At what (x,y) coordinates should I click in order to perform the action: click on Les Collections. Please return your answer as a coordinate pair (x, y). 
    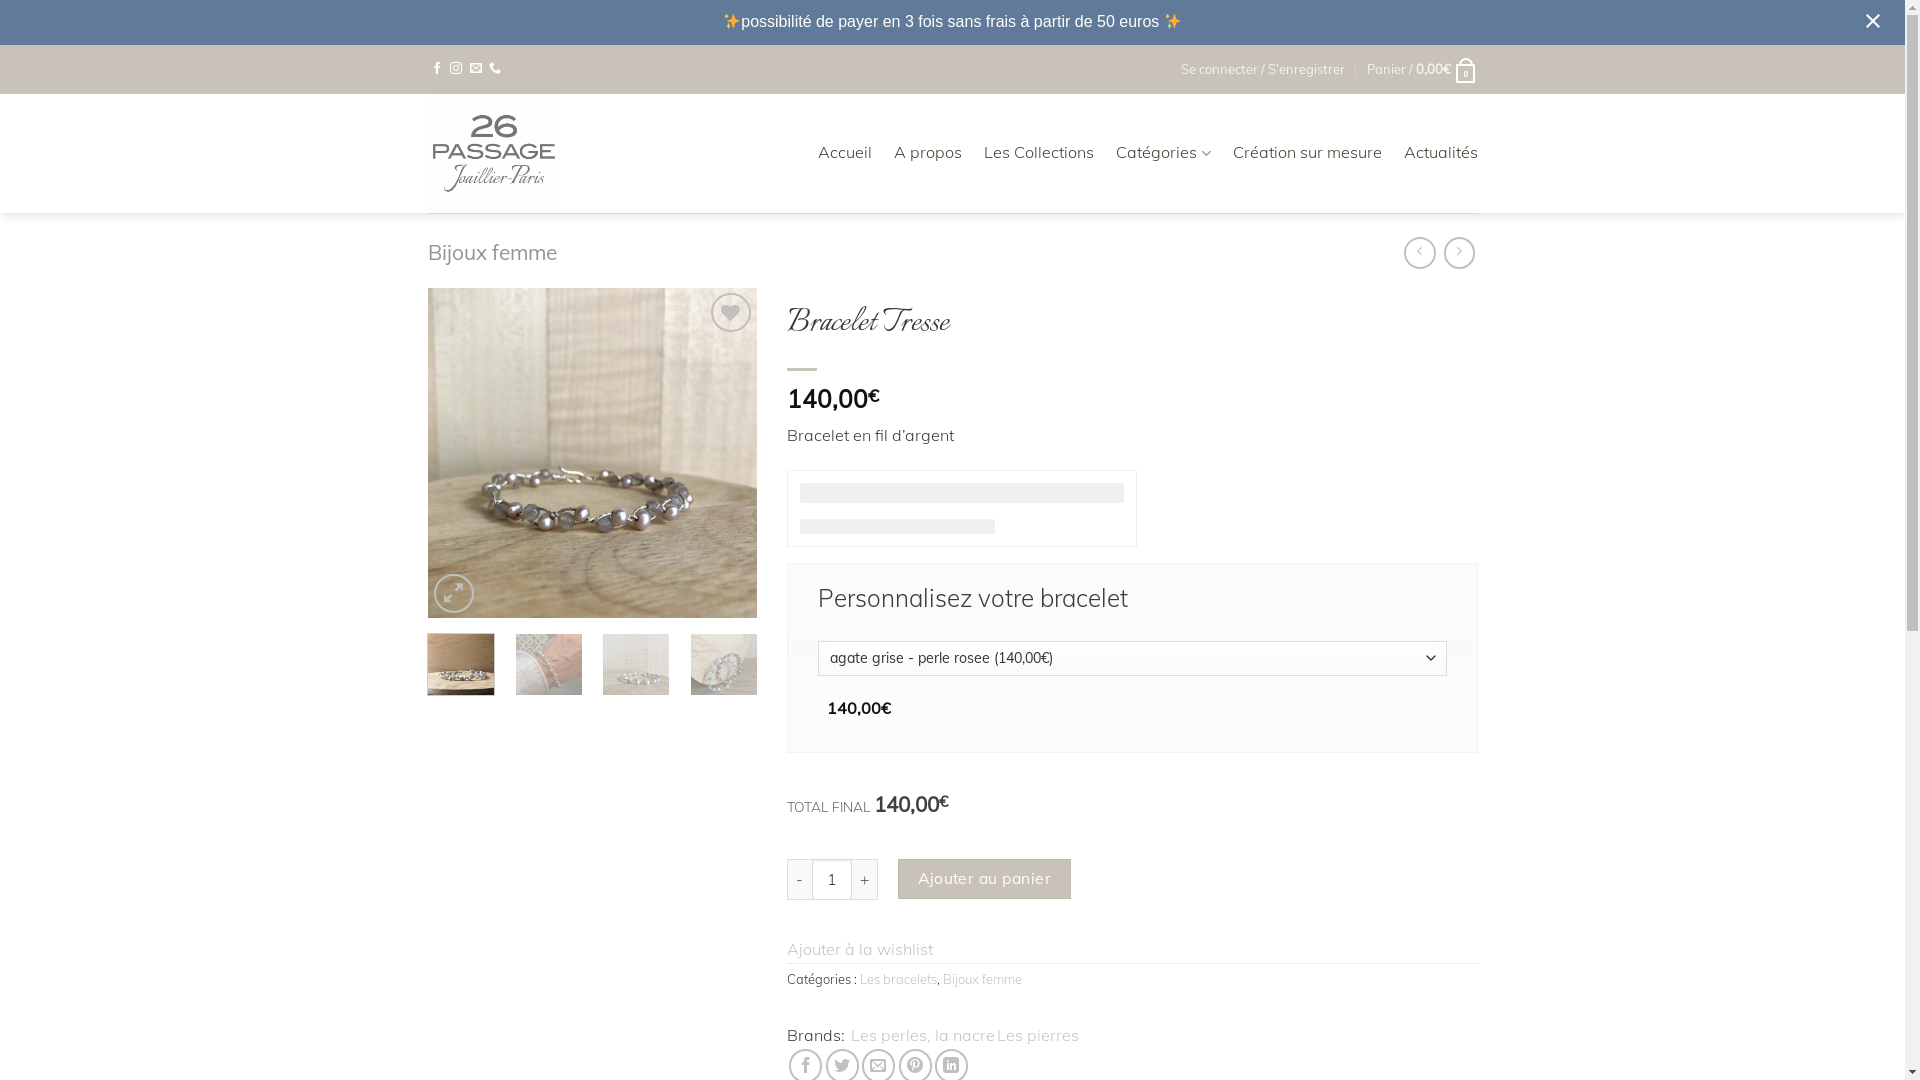
    Looking at the image, I should click on (1038, 153).